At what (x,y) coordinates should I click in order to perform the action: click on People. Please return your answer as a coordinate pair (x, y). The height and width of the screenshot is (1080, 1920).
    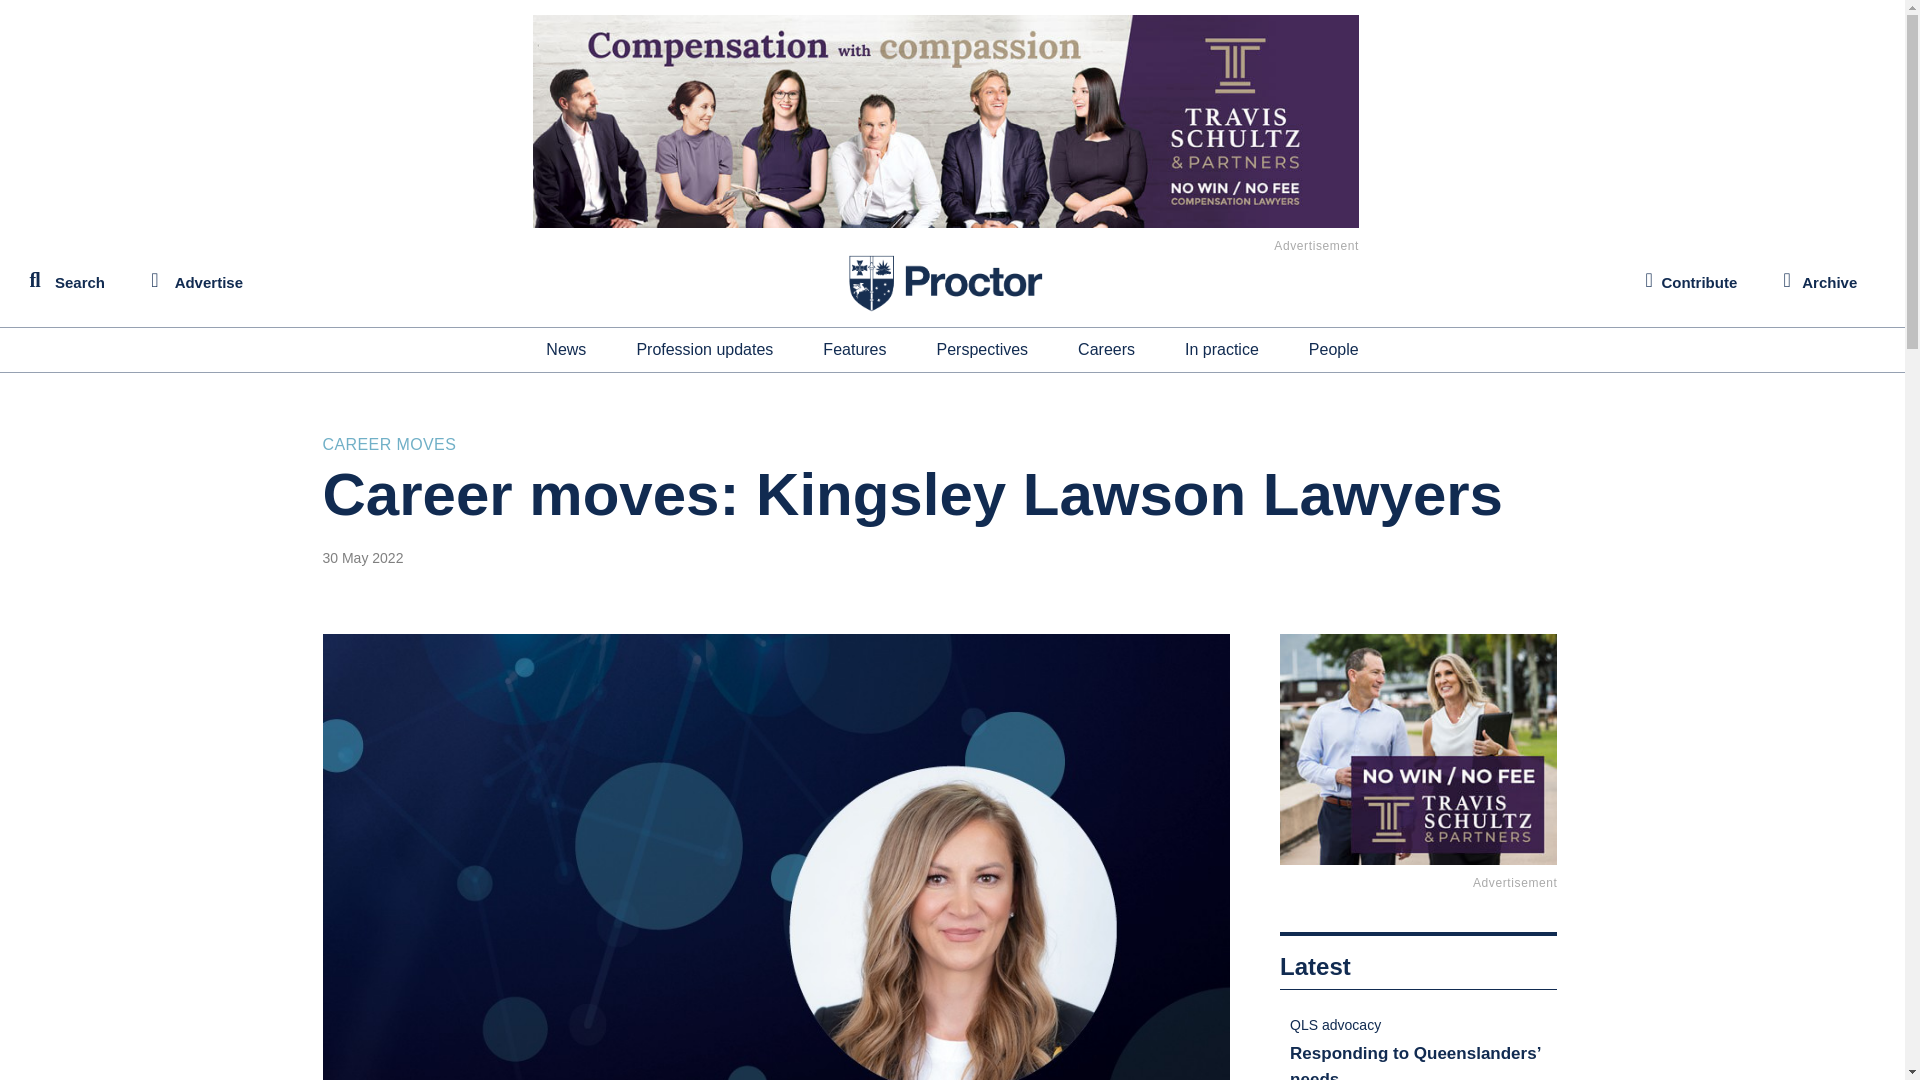
    Looking at the image, I should click on (1334, 350).